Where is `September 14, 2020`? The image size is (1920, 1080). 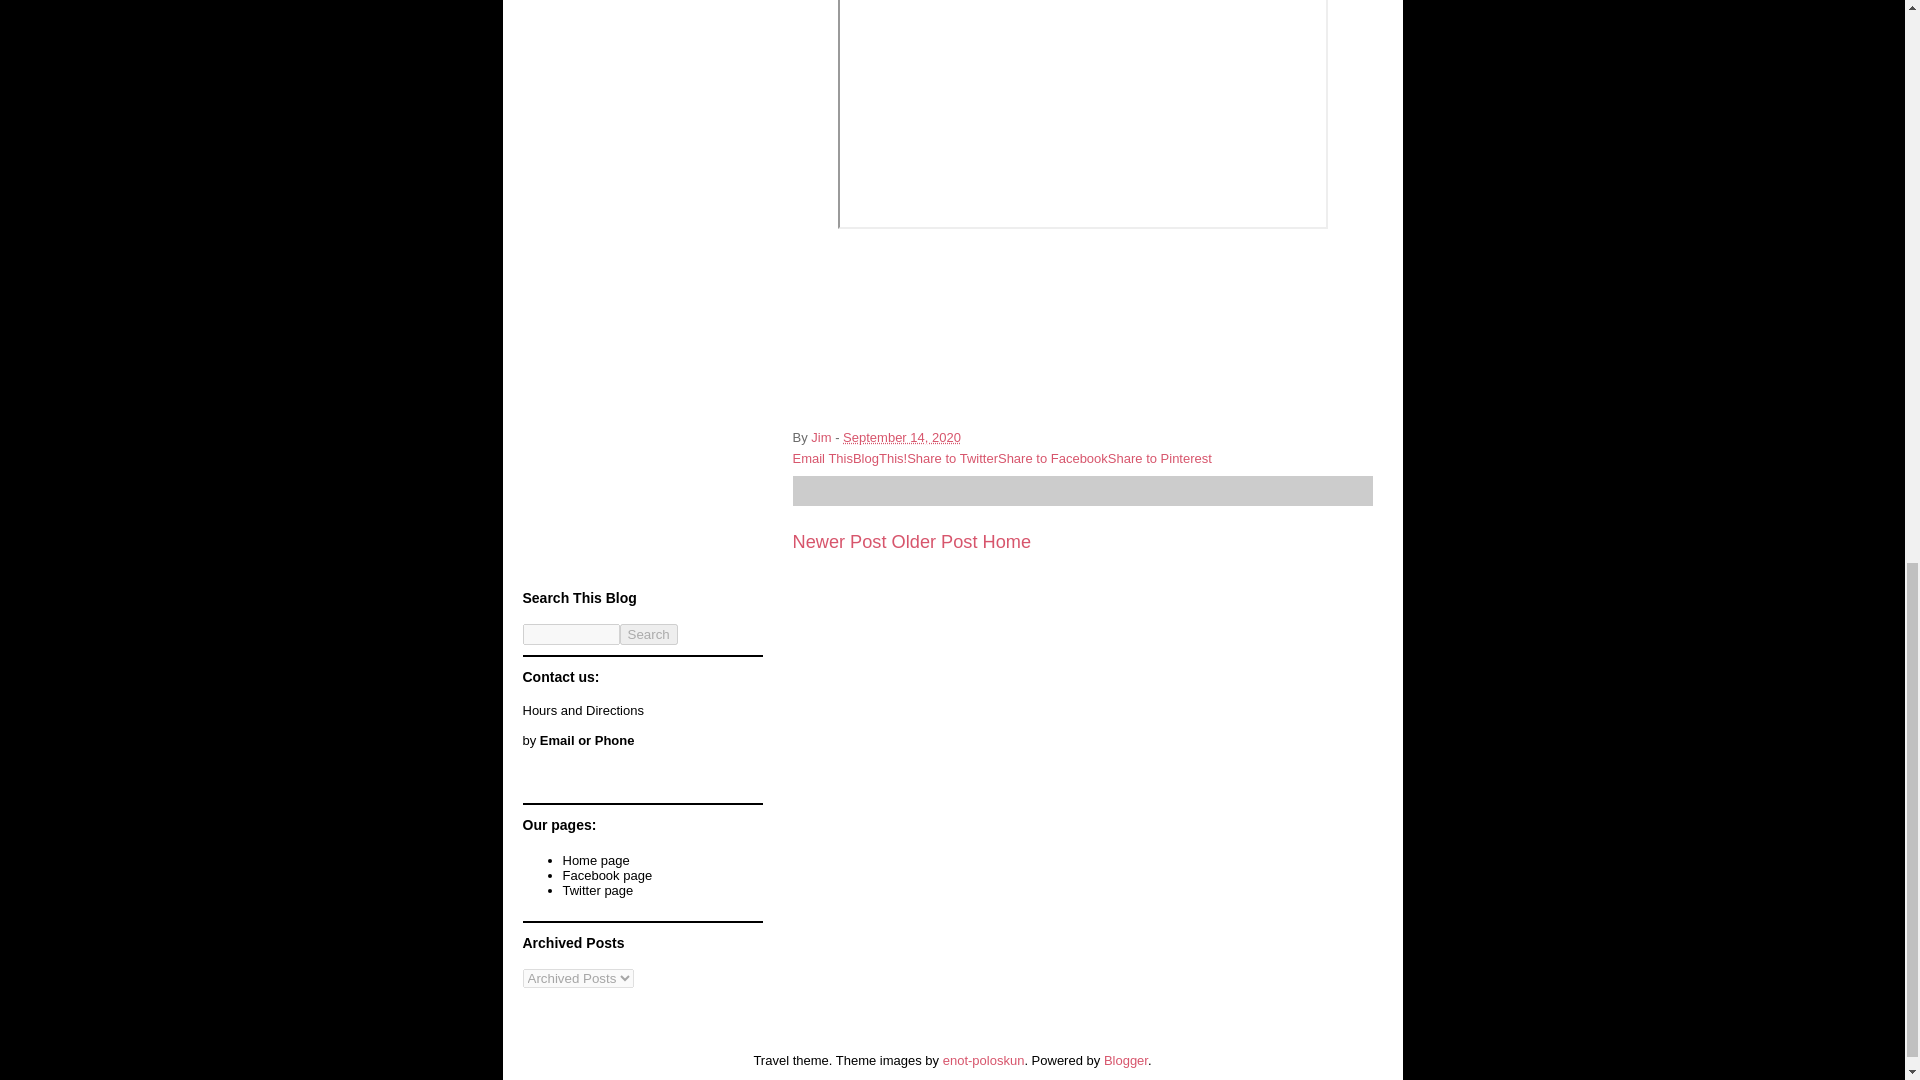
September 14, 2020 is located at coordinates (902, 436).